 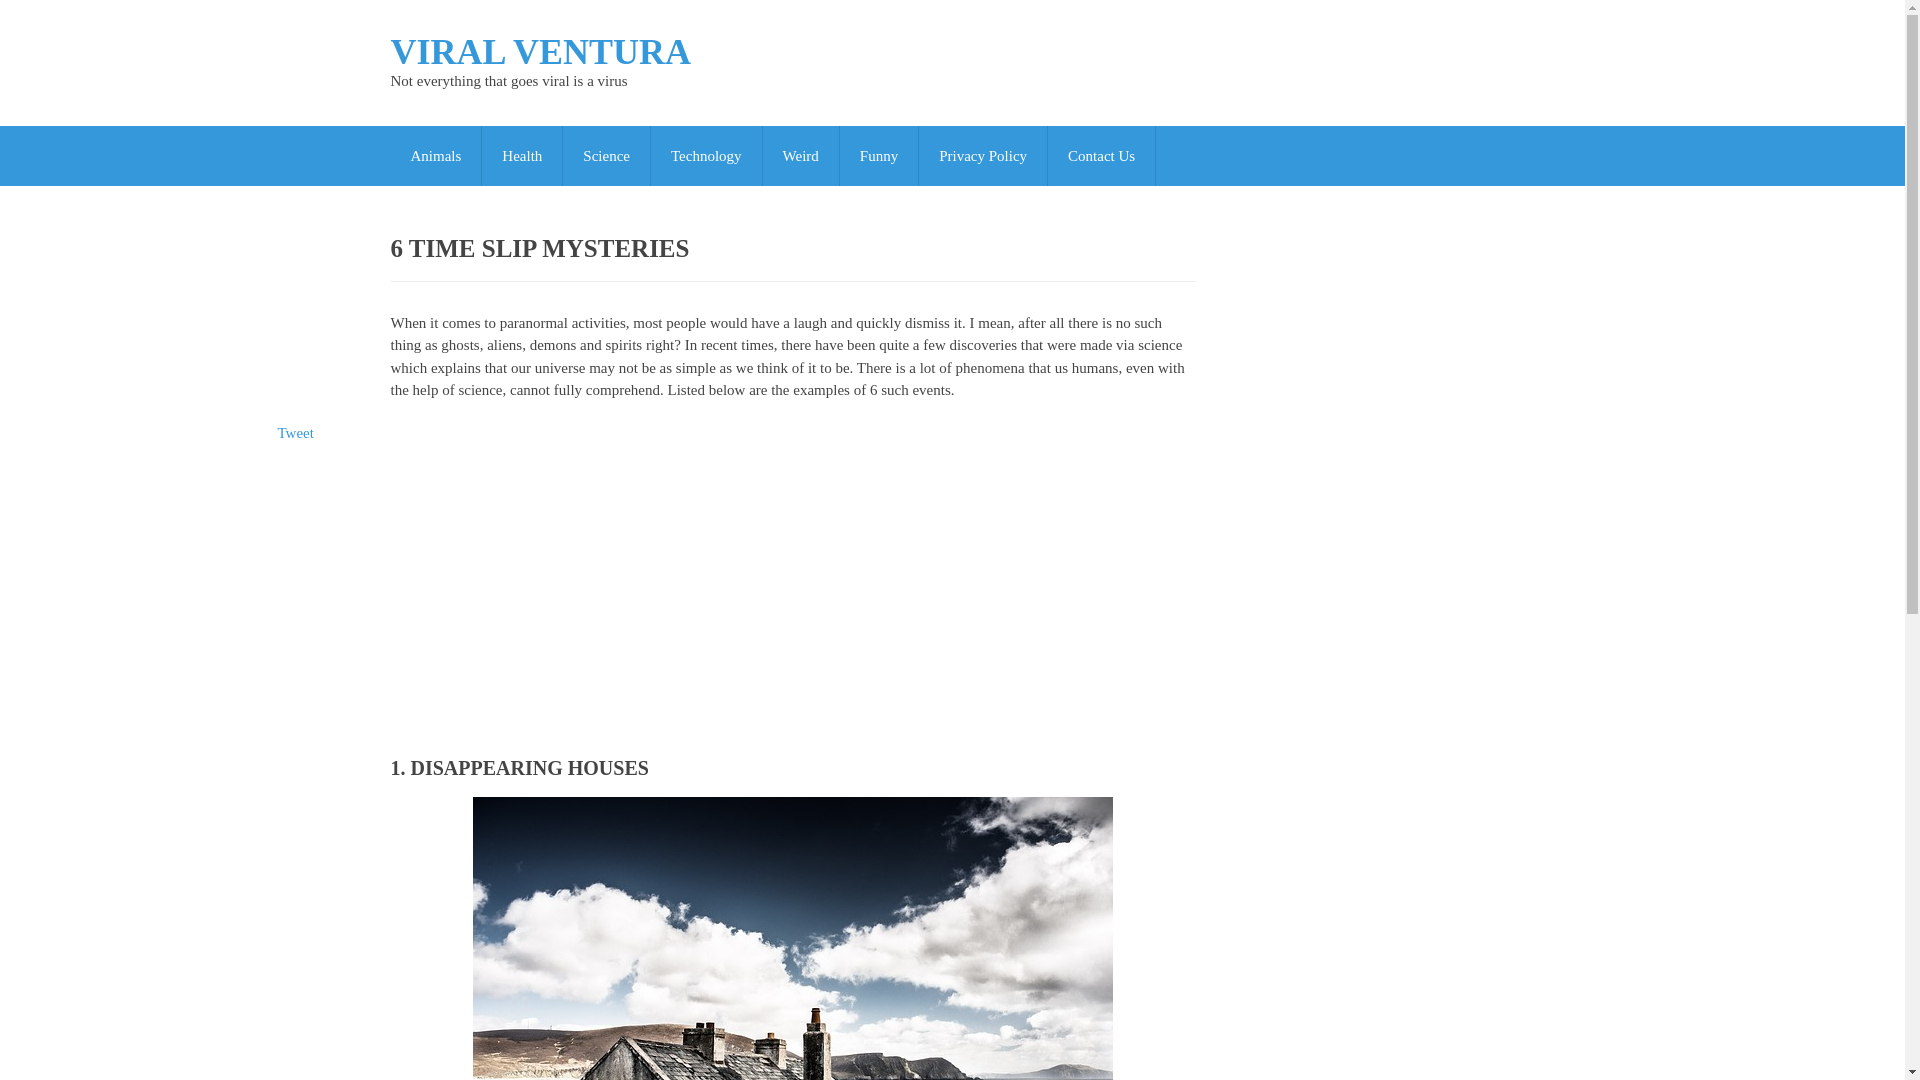 I want to click on Tweet, so click(x=296, y=432).